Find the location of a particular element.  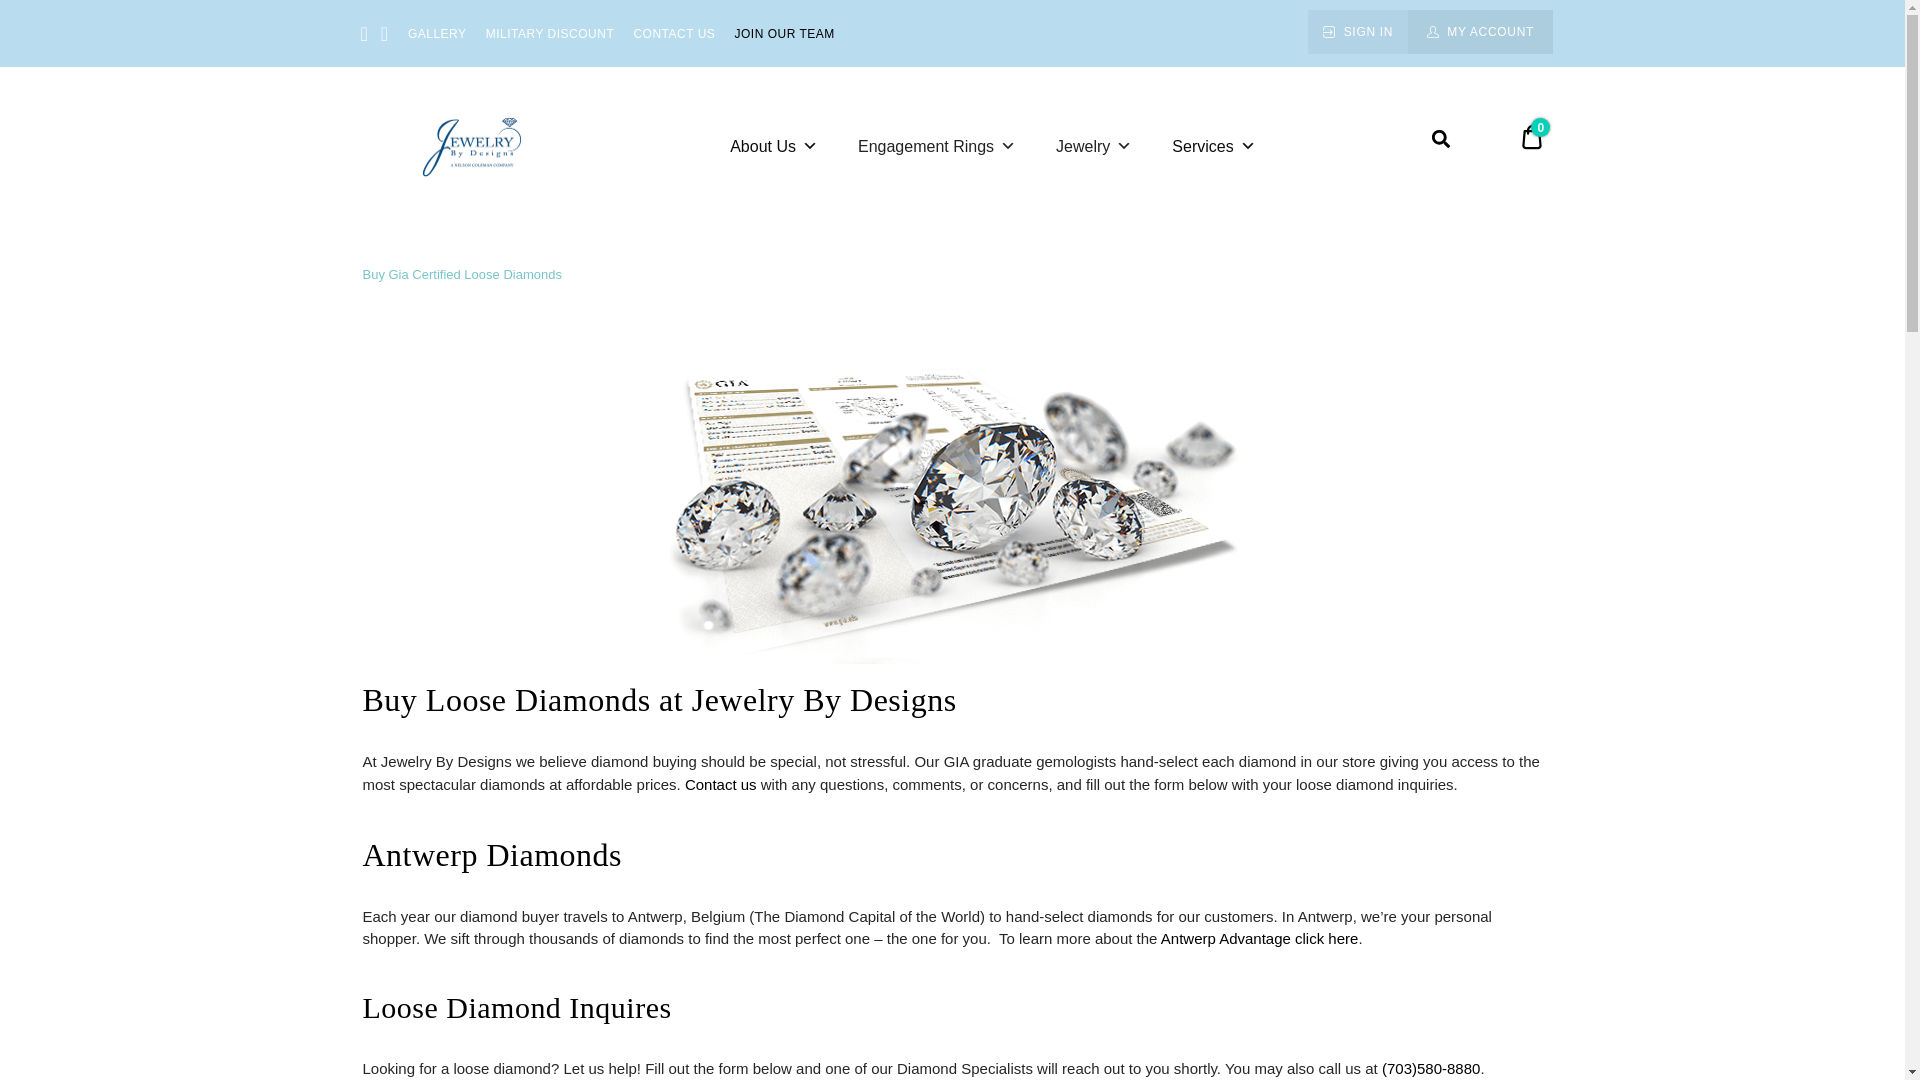

Jewelry is located at coordinates (1094, 146).